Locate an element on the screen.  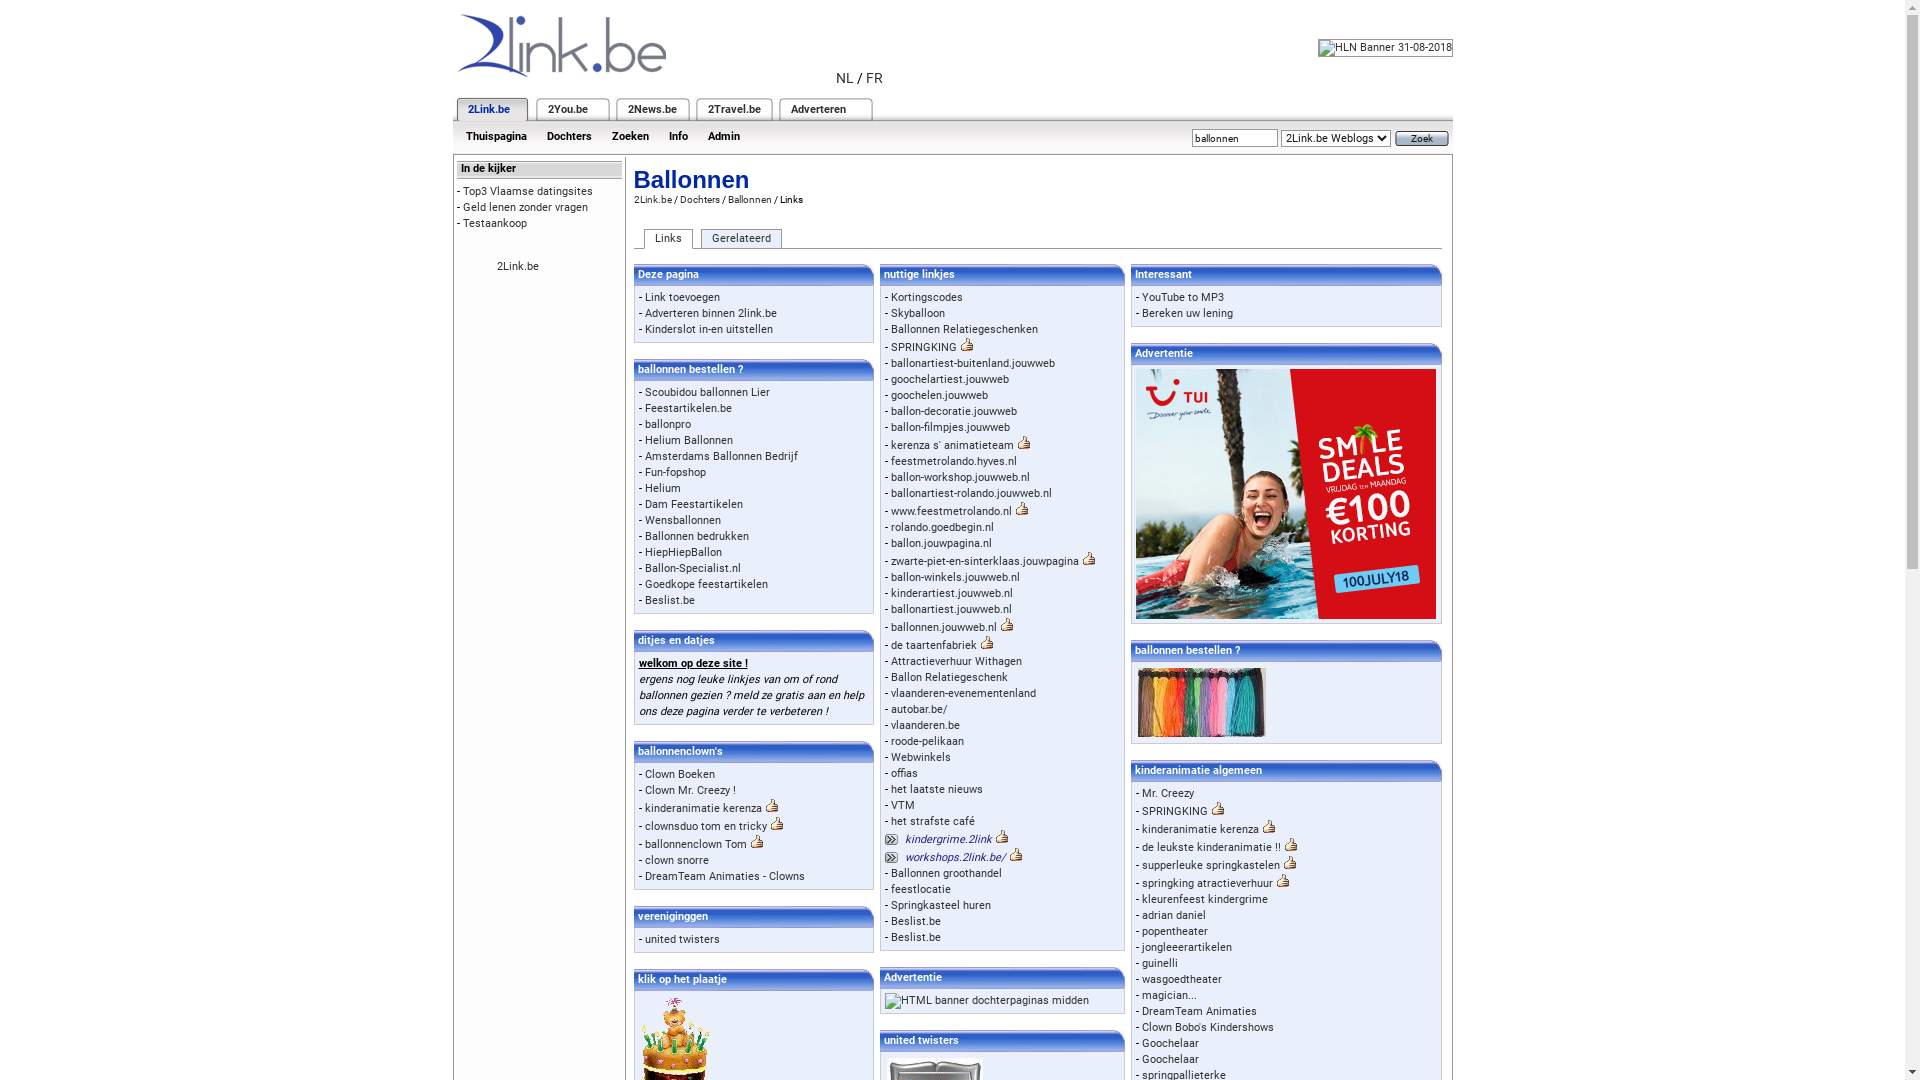
vlaanderen.be is located at coordinates (926, 726).